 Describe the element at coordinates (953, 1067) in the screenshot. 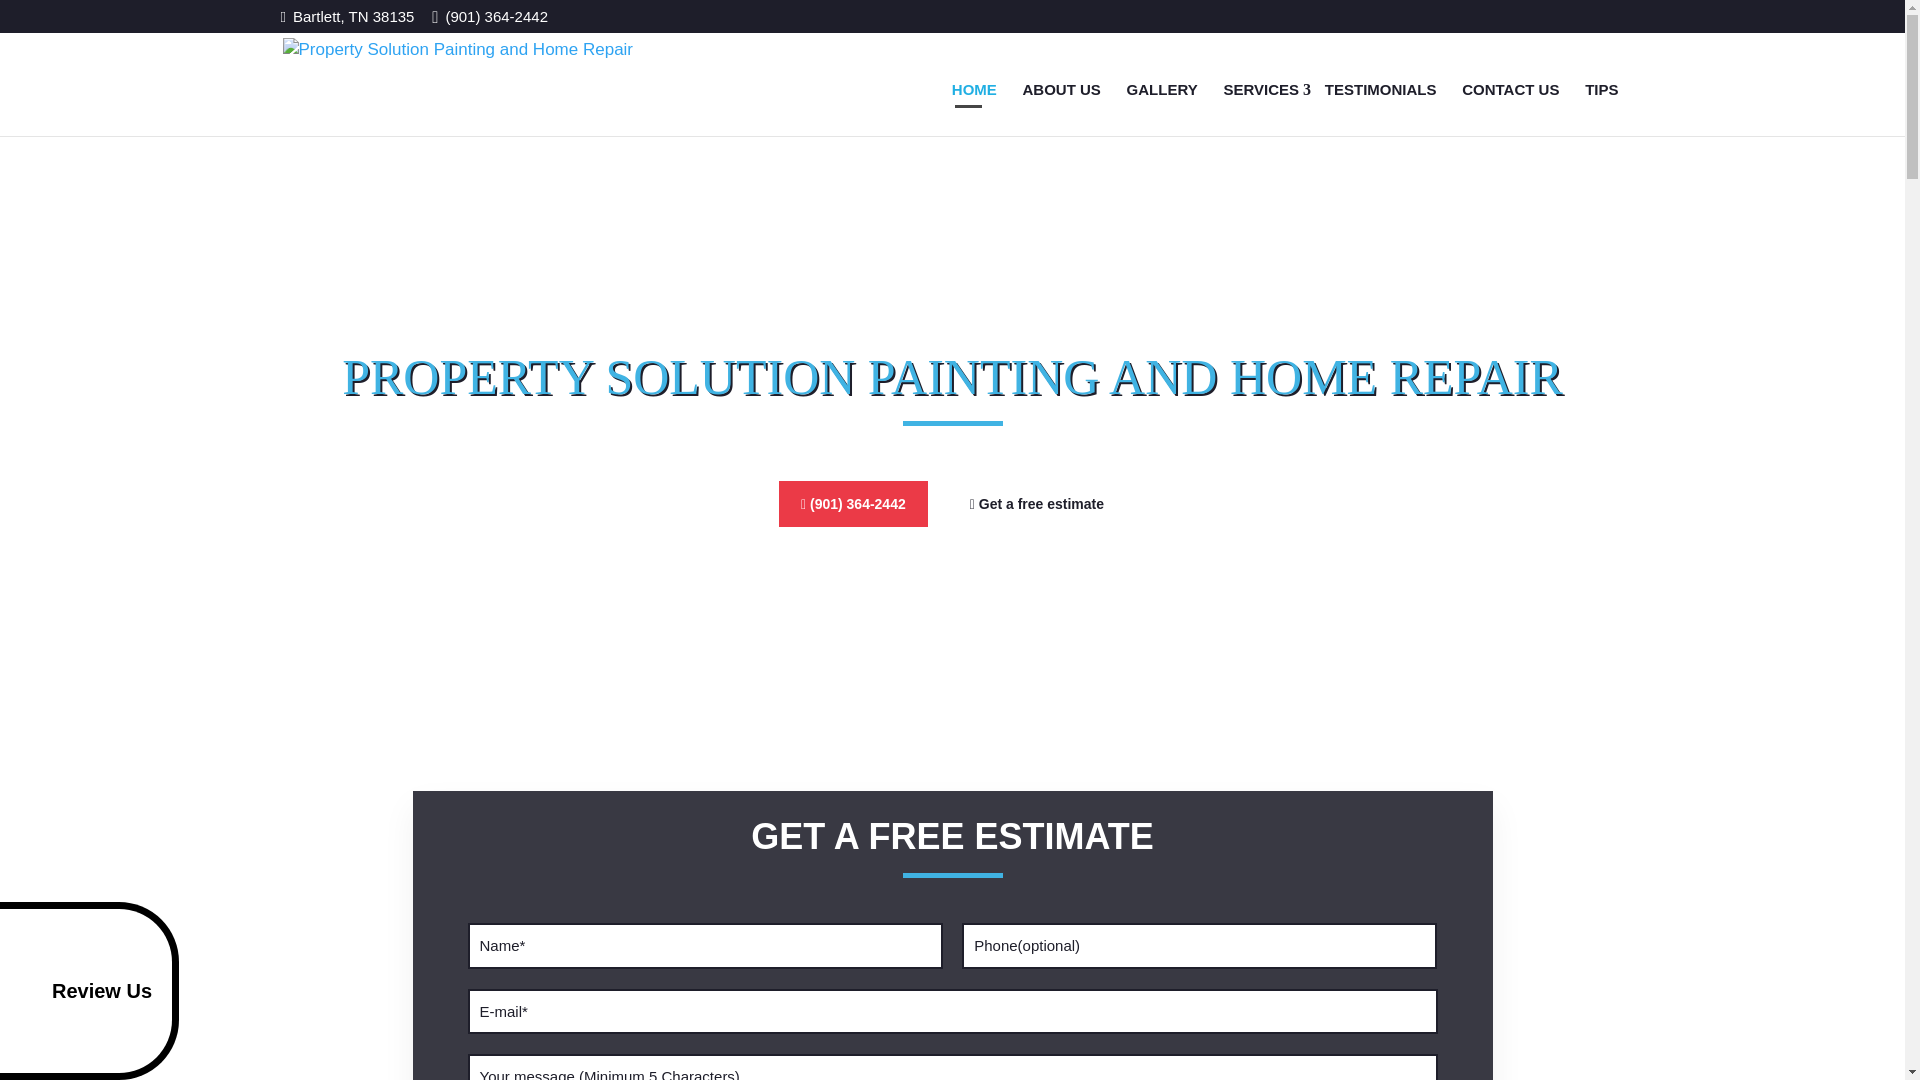

I see `Message` at that location.